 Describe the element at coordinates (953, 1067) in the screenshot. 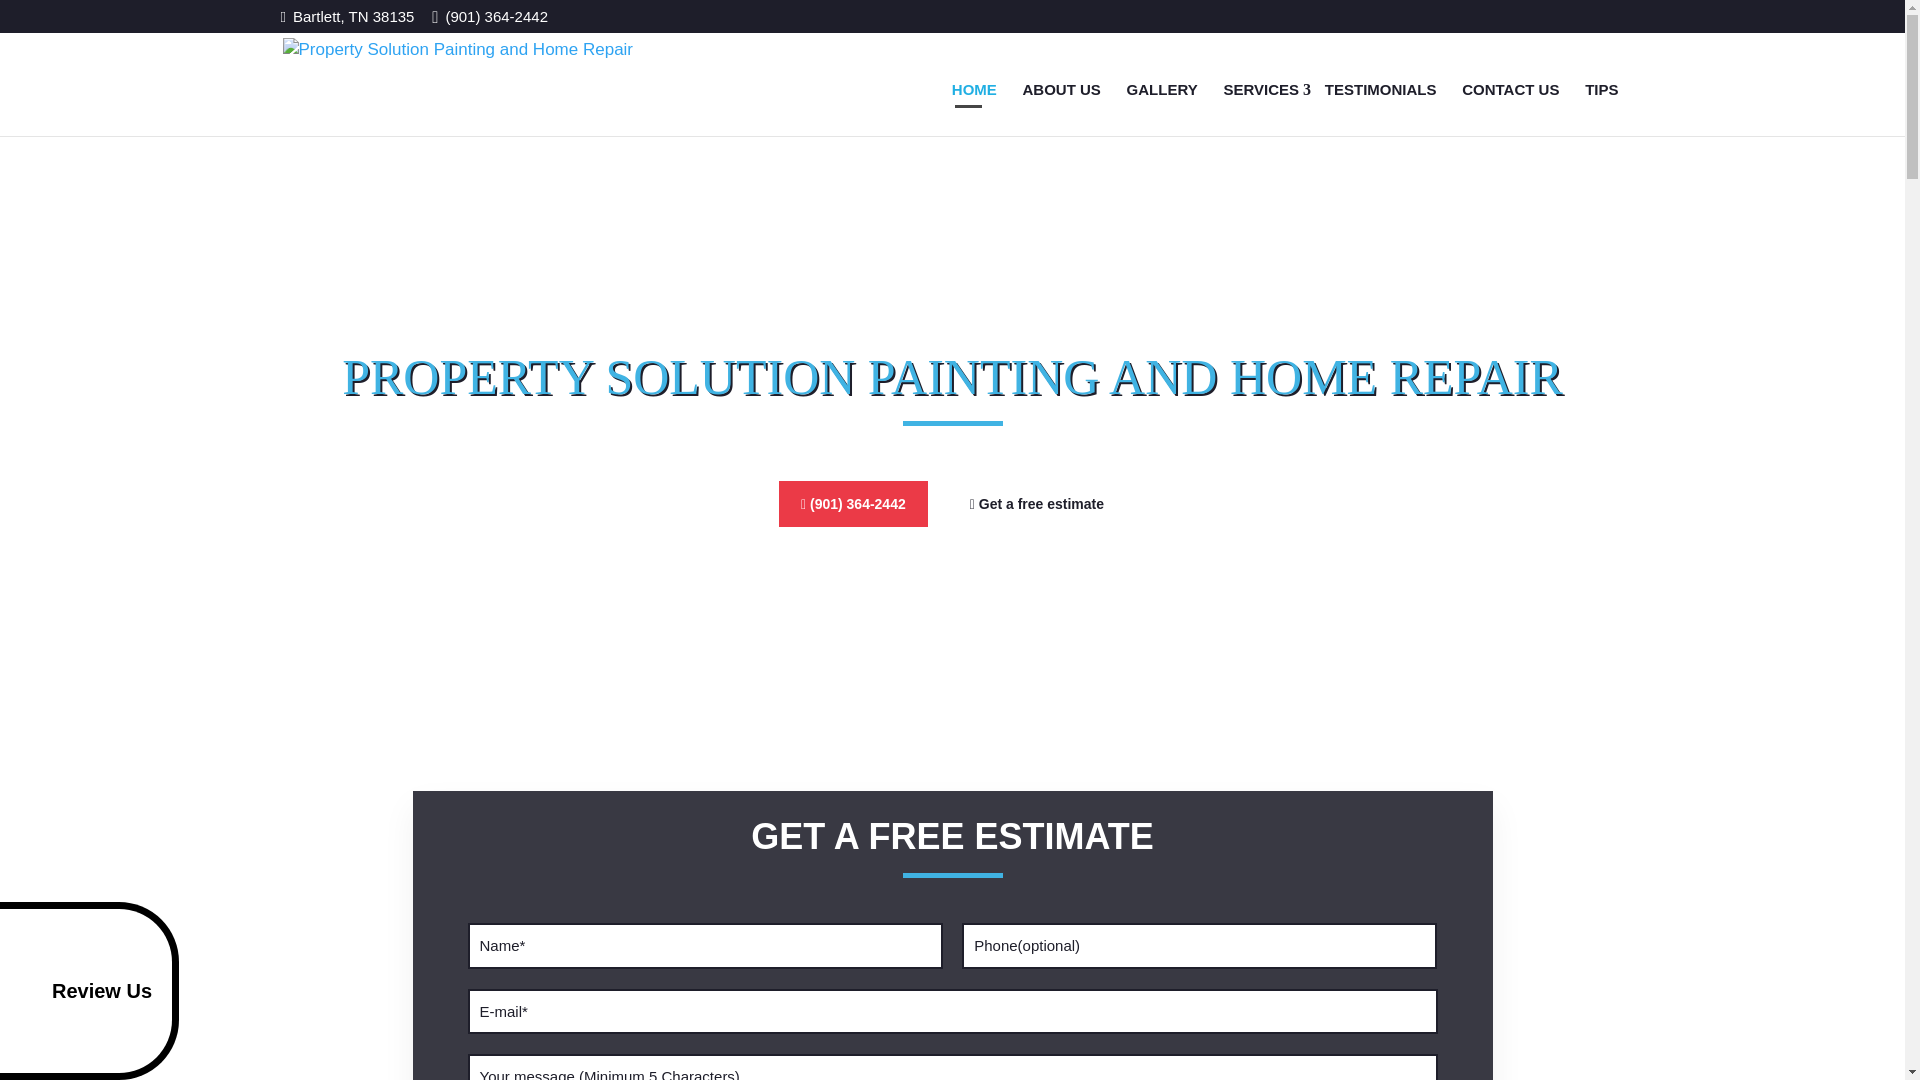

I see `Message` at that location.